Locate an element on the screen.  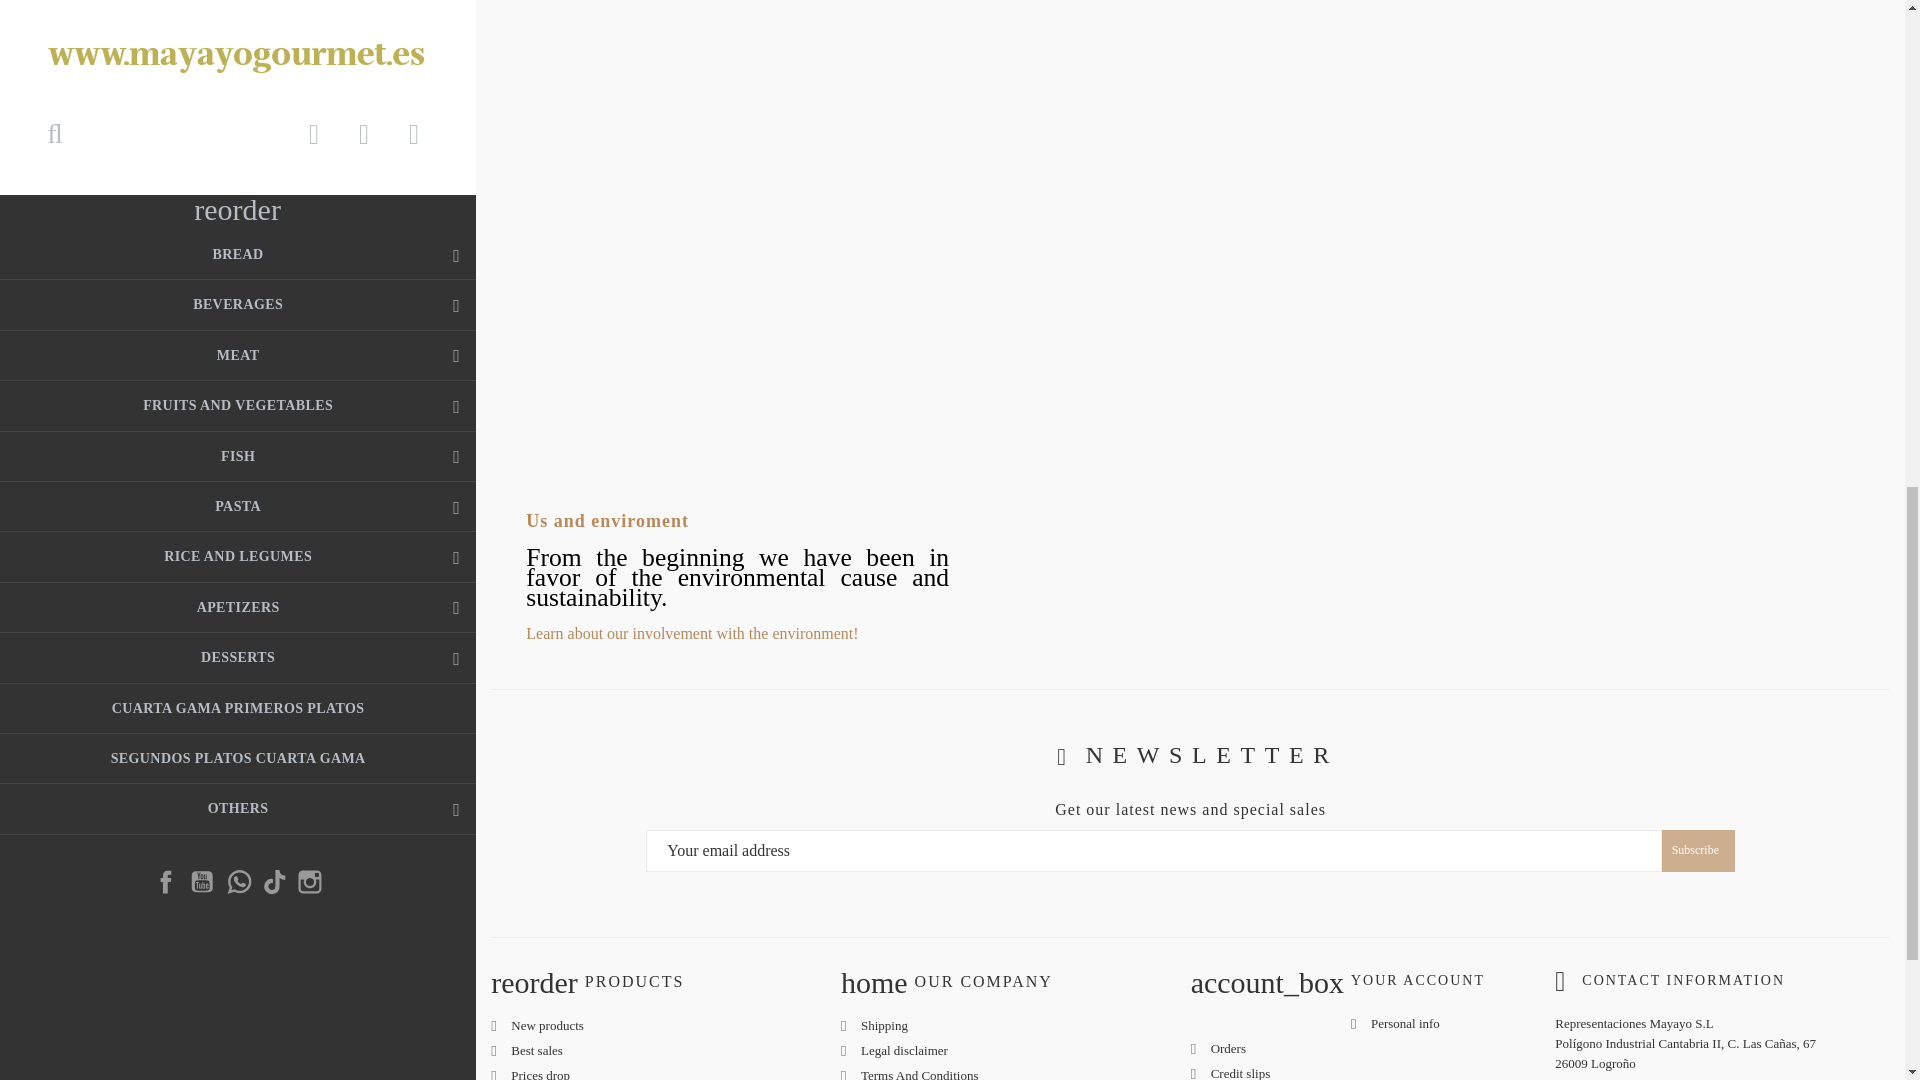
Orders is located at coordinates (1228, 1048).